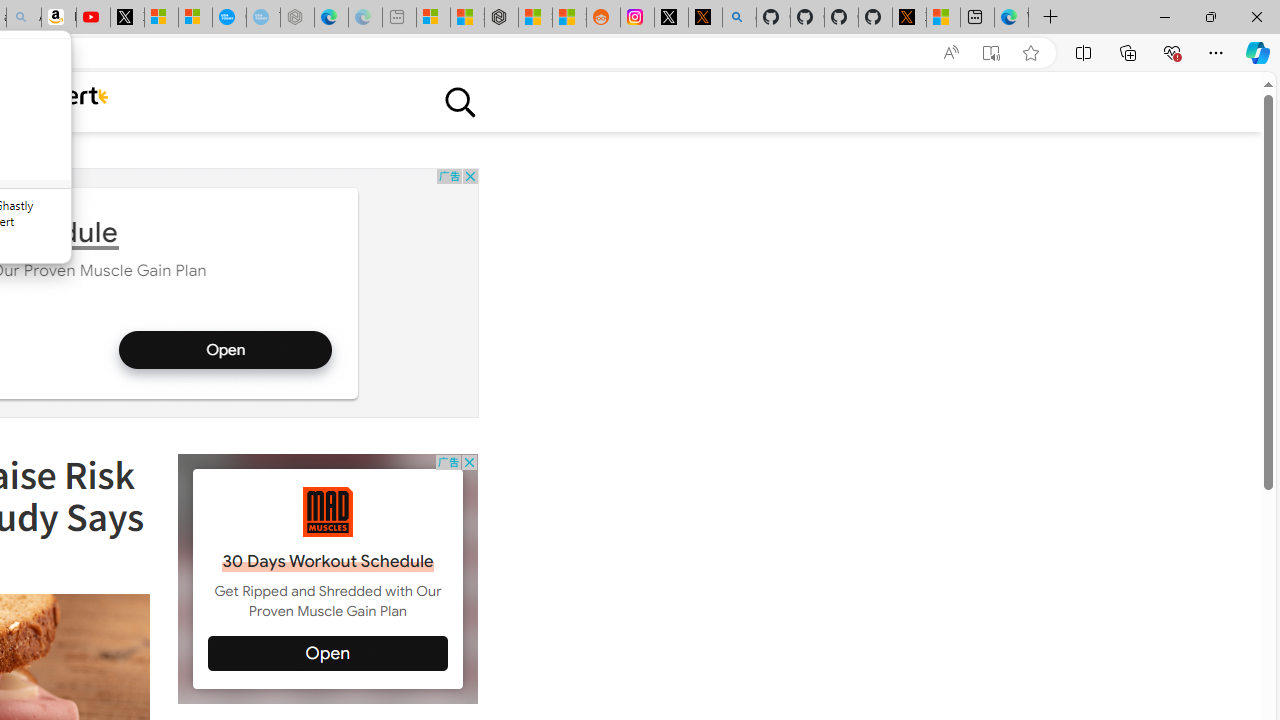 The image size is (1280, 720). Describe the element at coordinates (502, 18) in the screenshot. I see `Nordace - Duffels` at that location.